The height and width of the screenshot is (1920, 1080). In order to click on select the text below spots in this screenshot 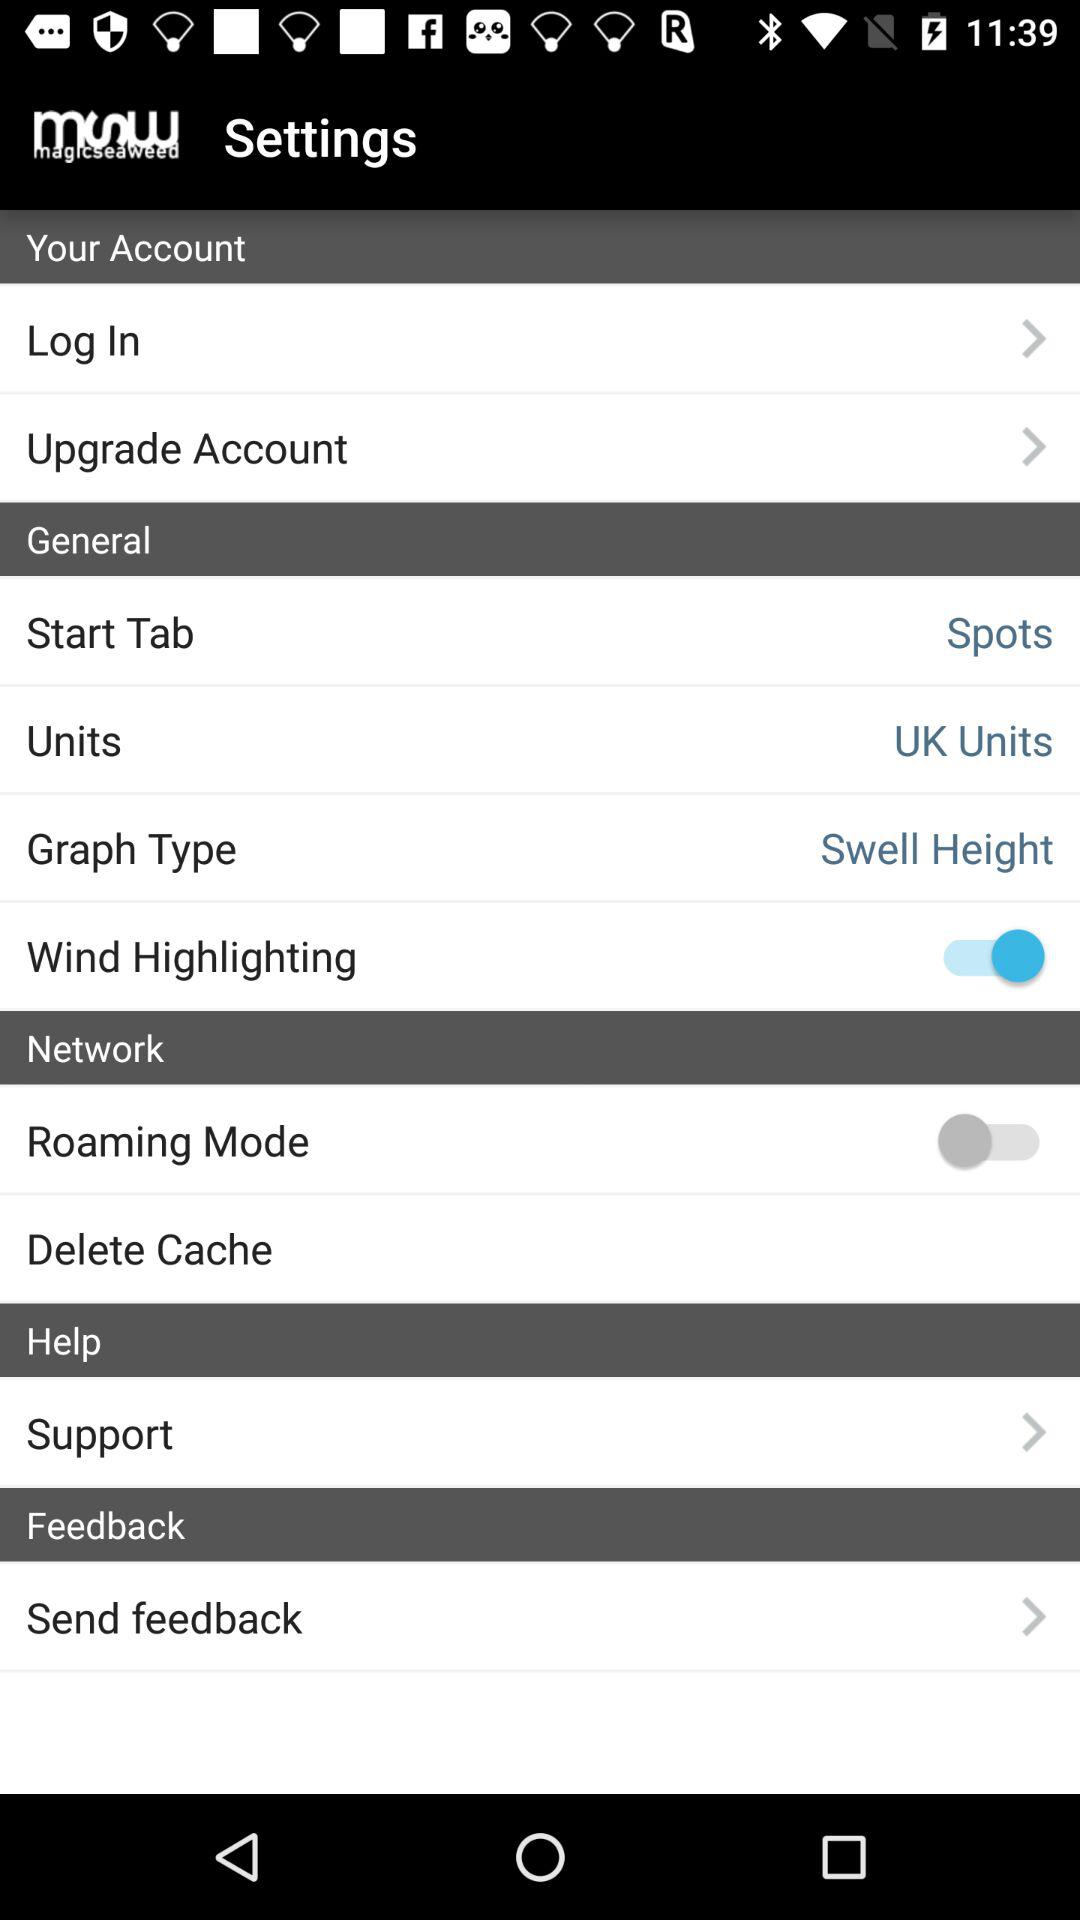, I will do `click(818, 739)`.